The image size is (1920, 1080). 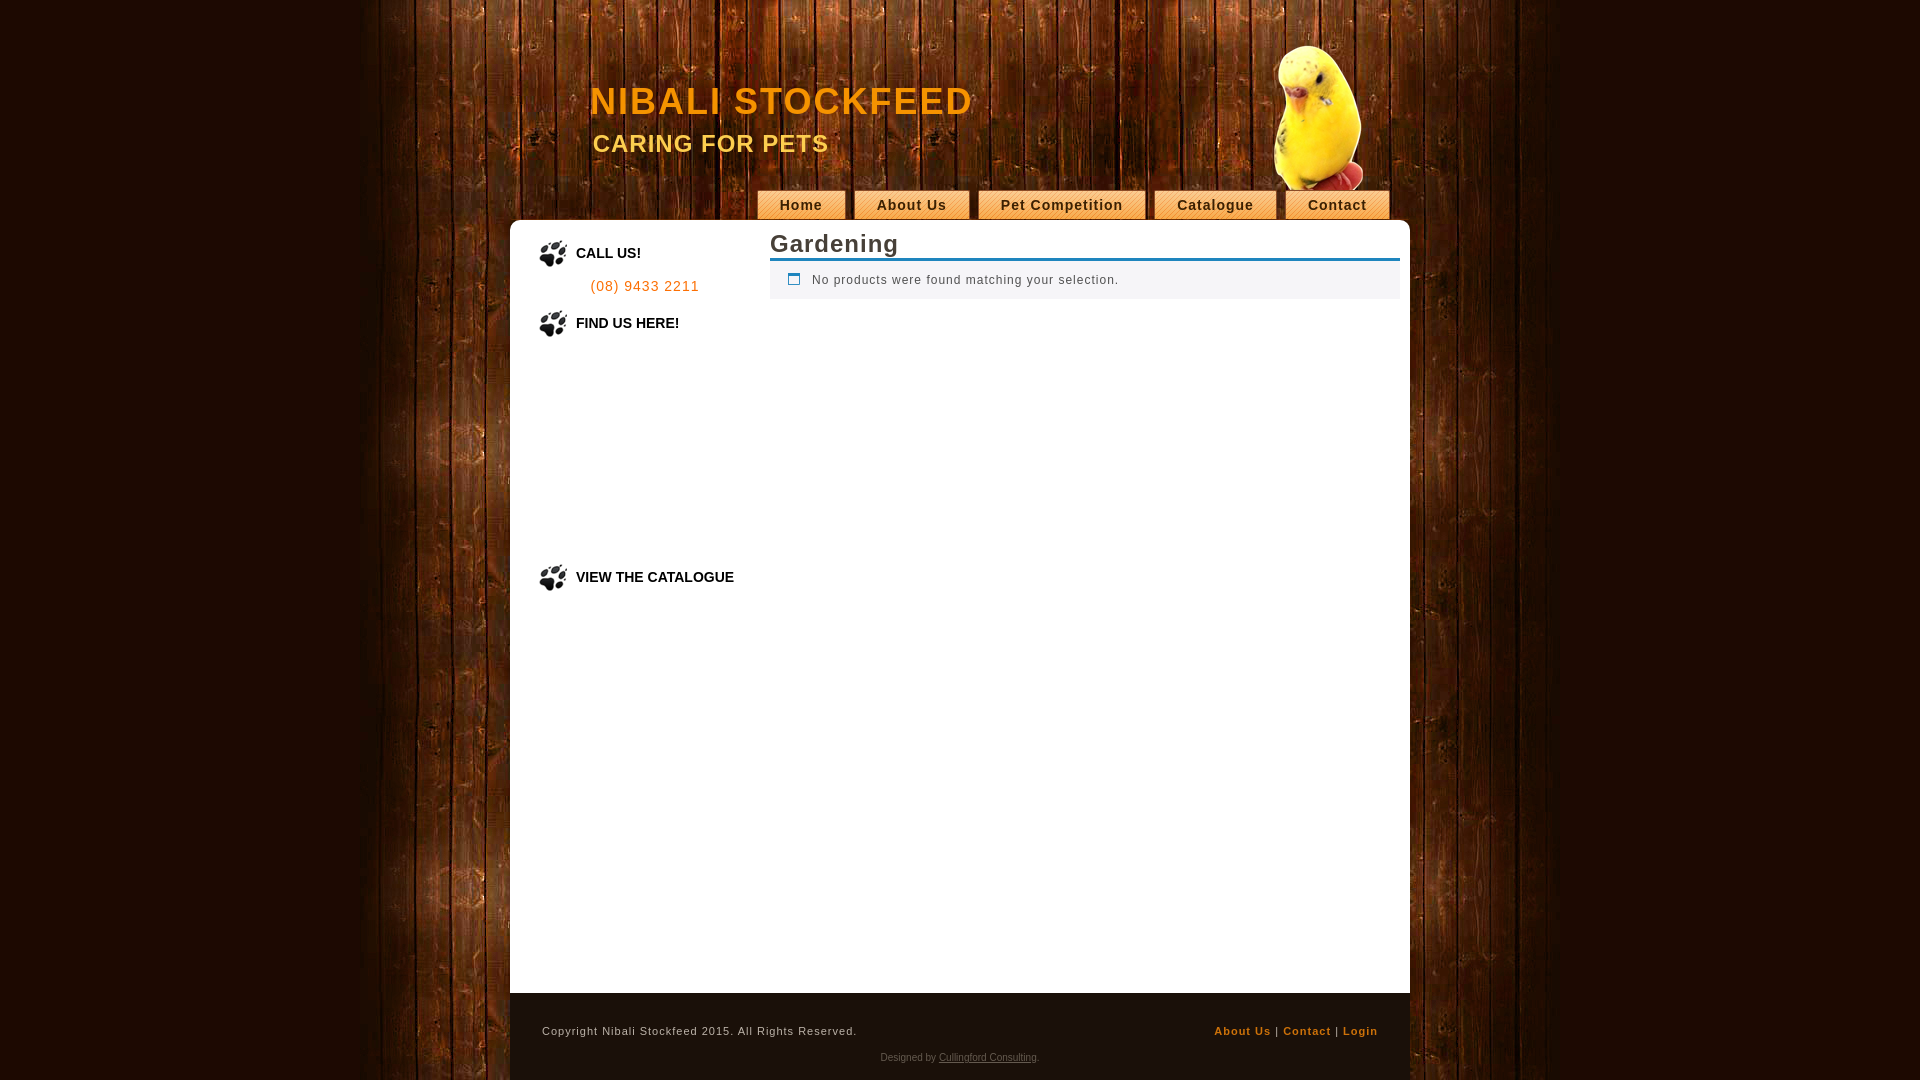 I want to click on Login, so click(x=1360, y=1031).